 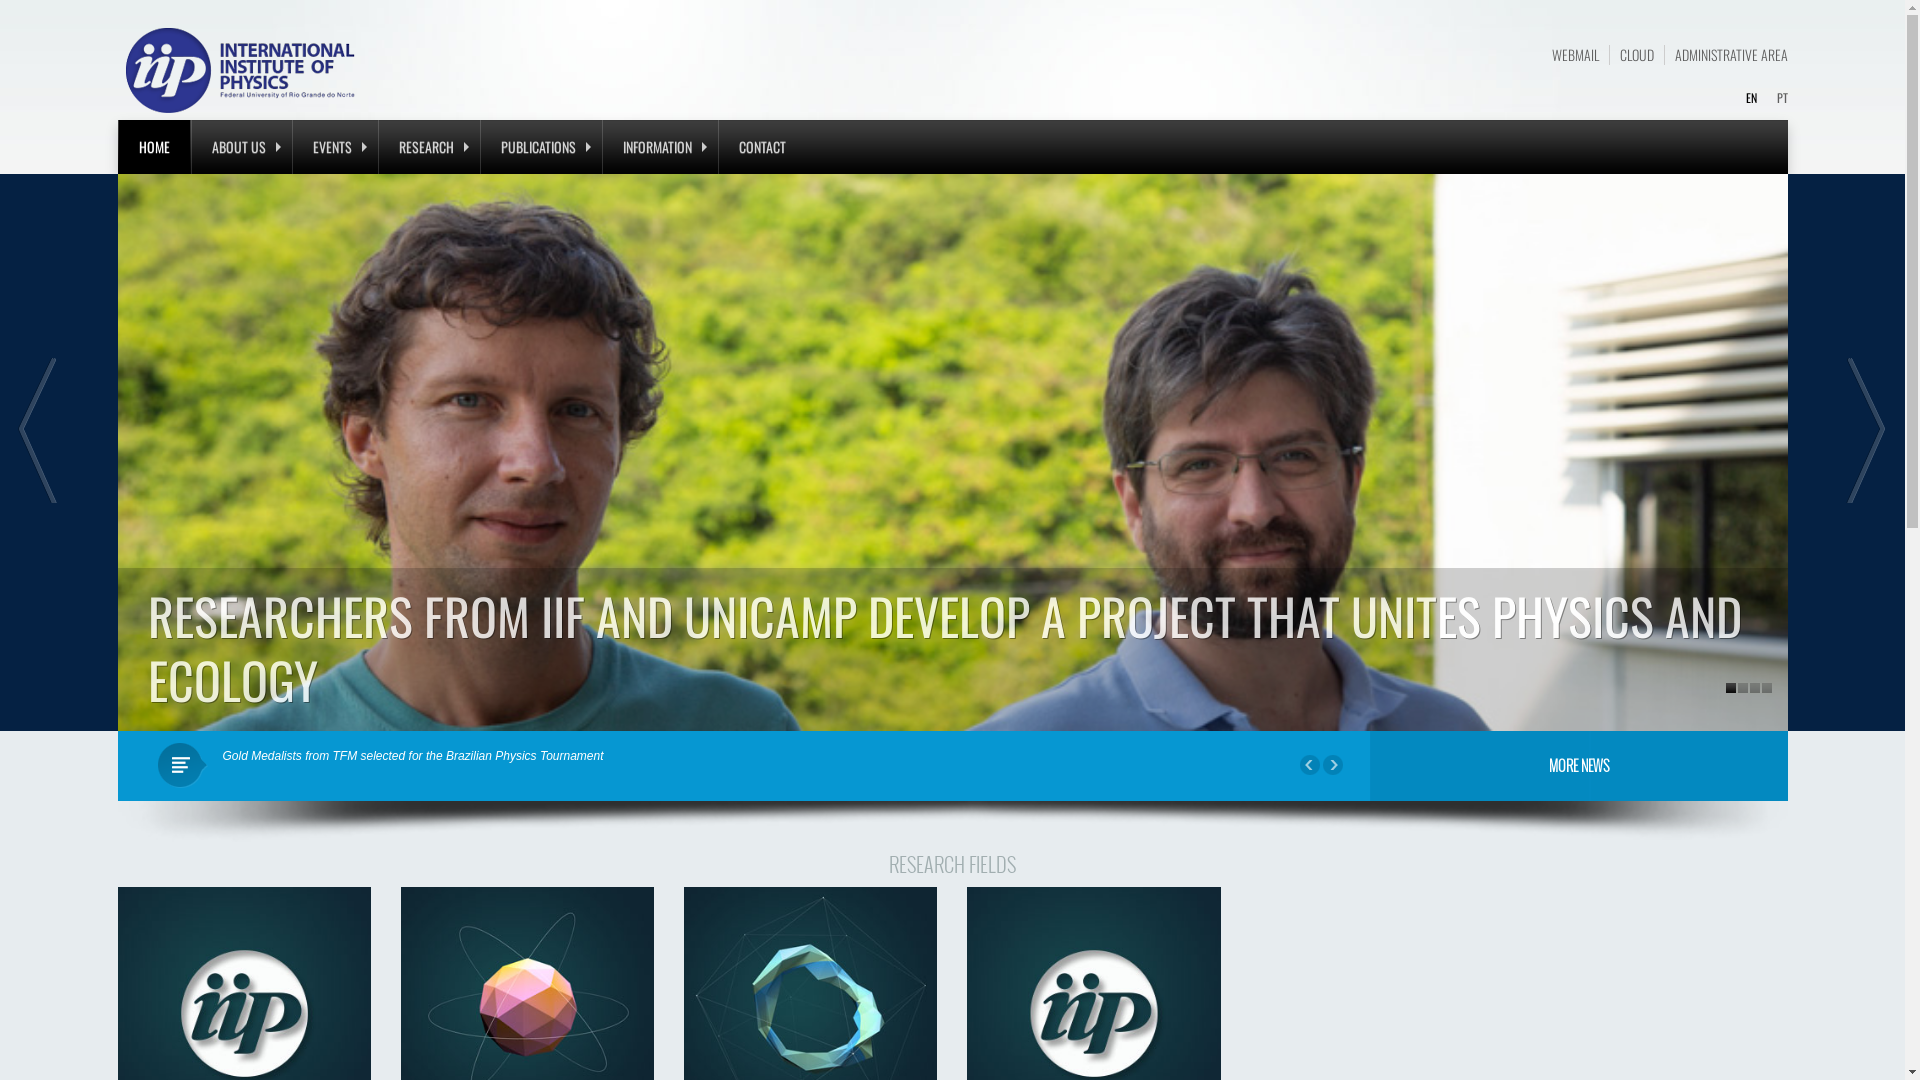 What do you see at coordinates (154, 147) in the screenshot?
I see `HOME` at bounding box center [154, 147].